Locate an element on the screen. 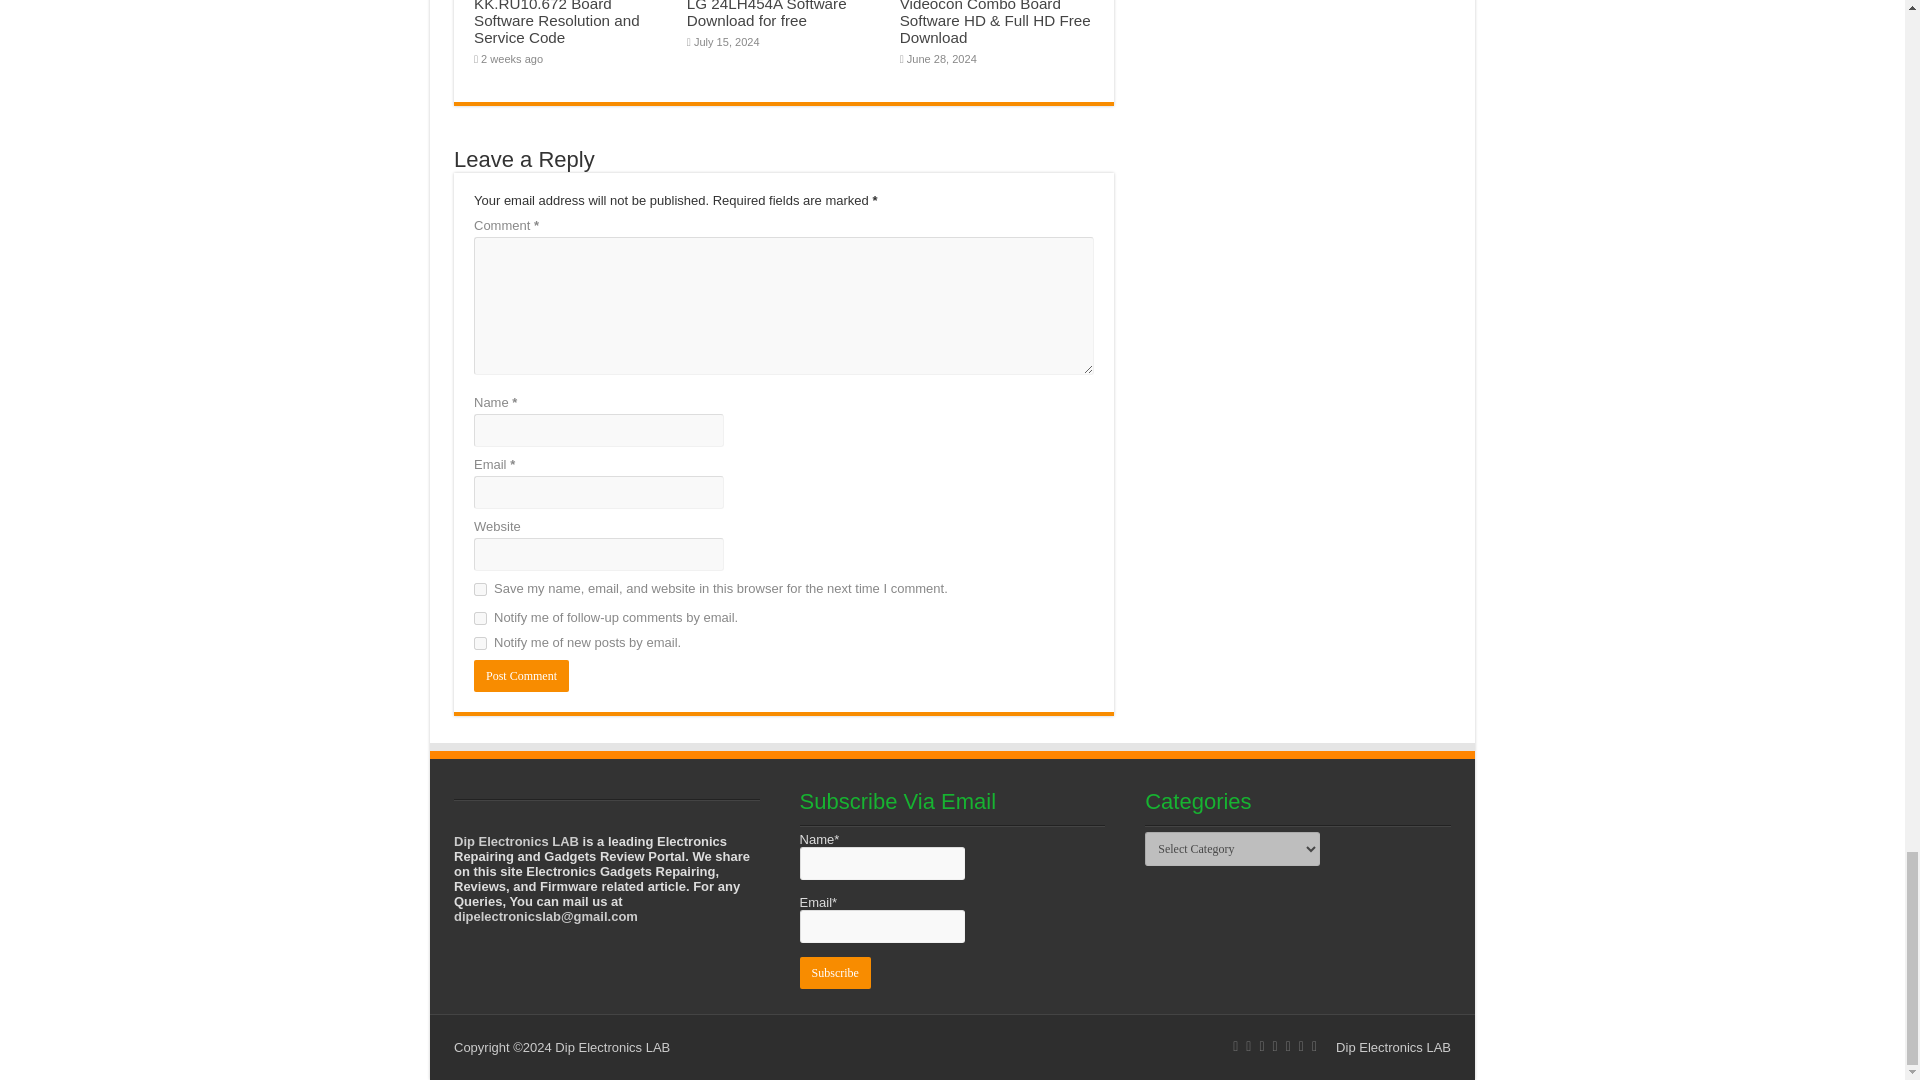 The height and width of the screenshot is (1080, 1920). subscribe is located at coordinates (480, 618).